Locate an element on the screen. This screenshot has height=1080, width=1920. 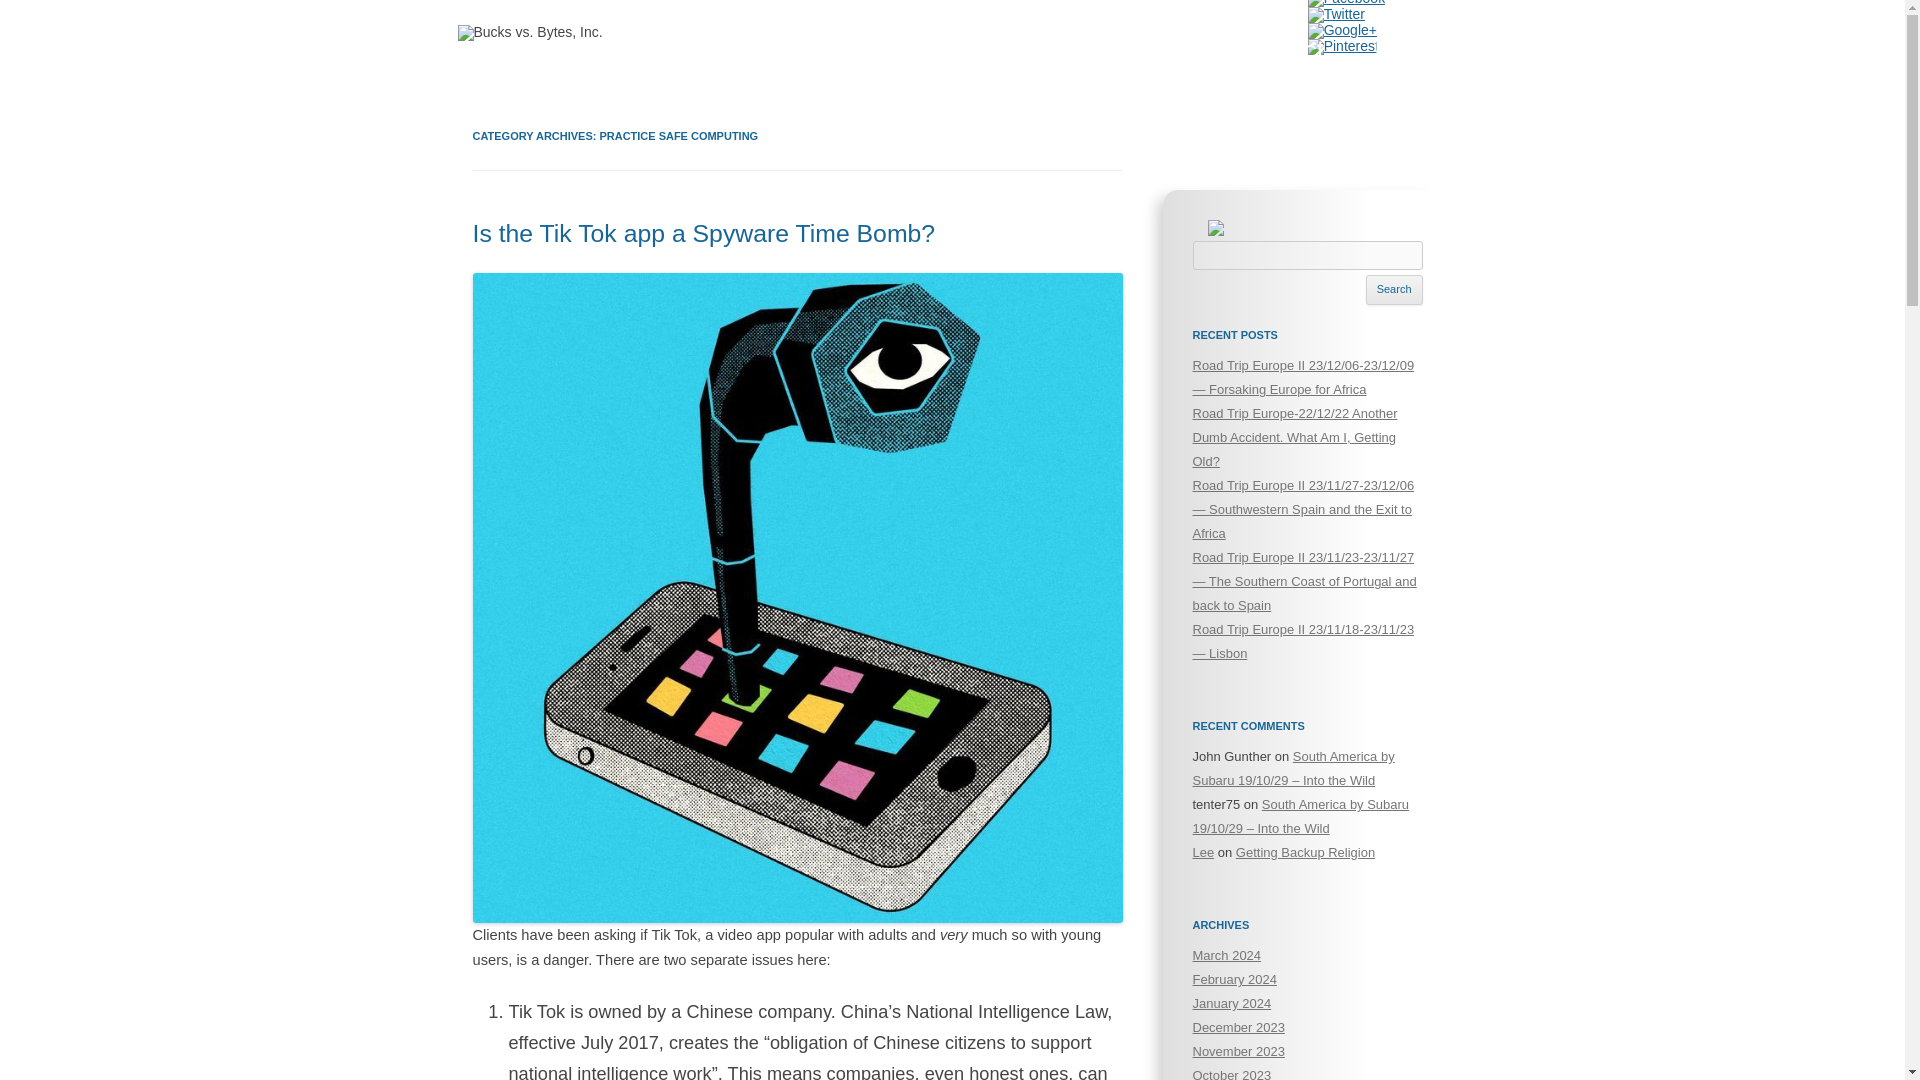
Lee is located at coordinates (1202, 852).